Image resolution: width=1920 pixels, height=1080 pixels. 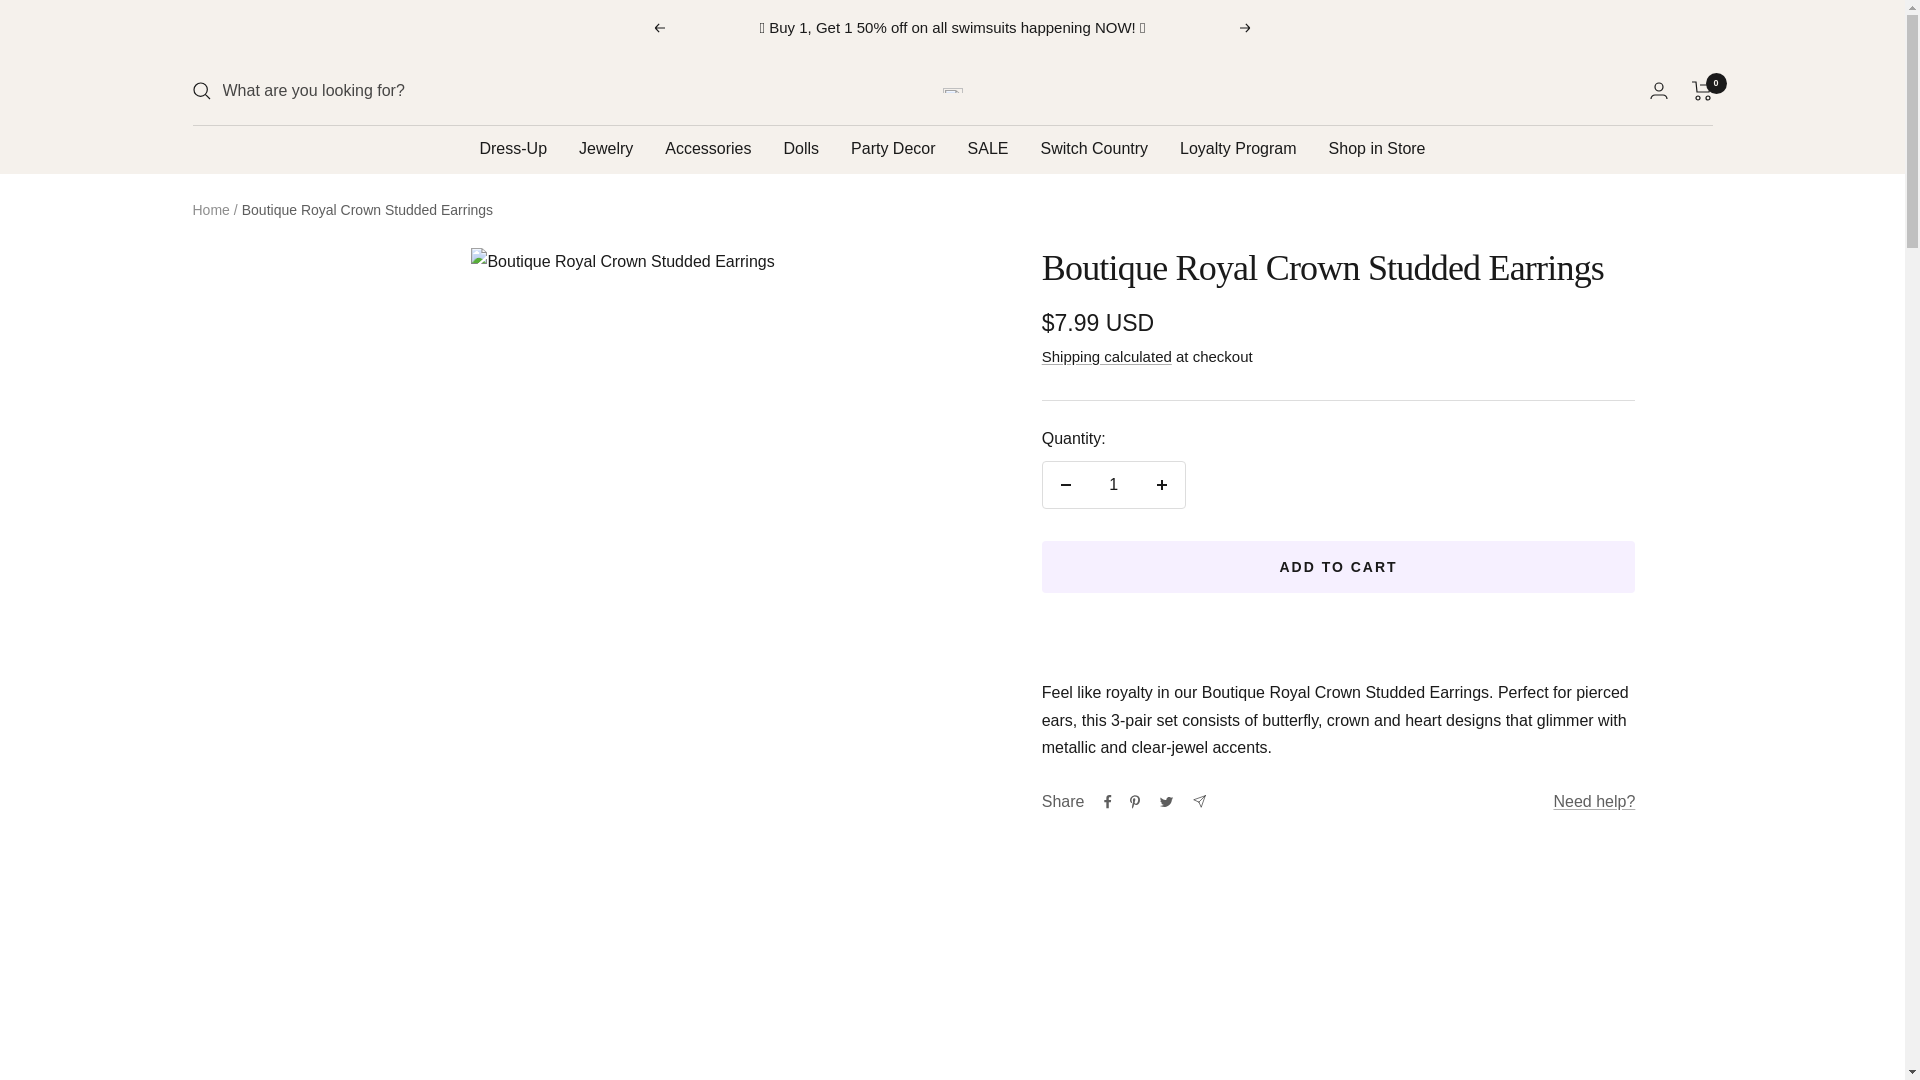 I want to click on Shop in Store, so click(x=1377, y=150).